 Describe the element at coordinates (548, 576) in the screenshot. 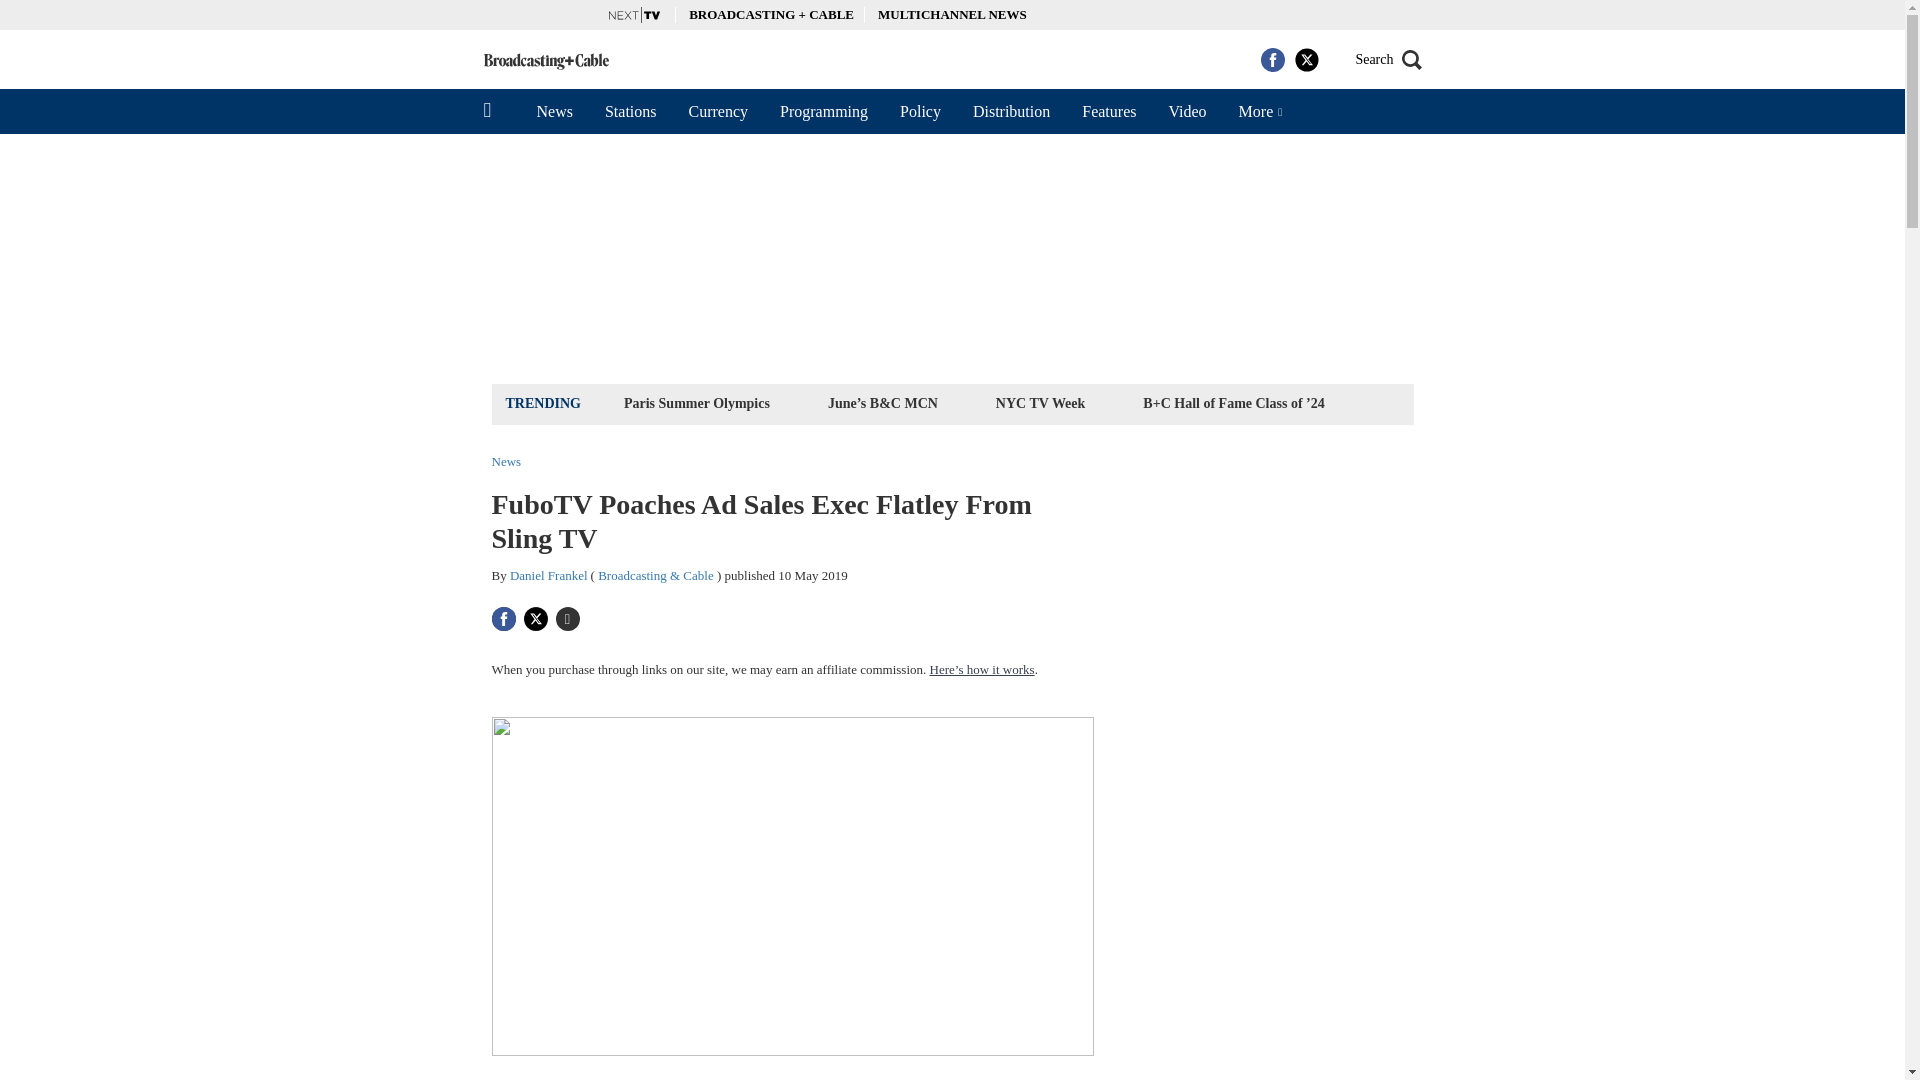

I see `Daniel Frankel` at that location.